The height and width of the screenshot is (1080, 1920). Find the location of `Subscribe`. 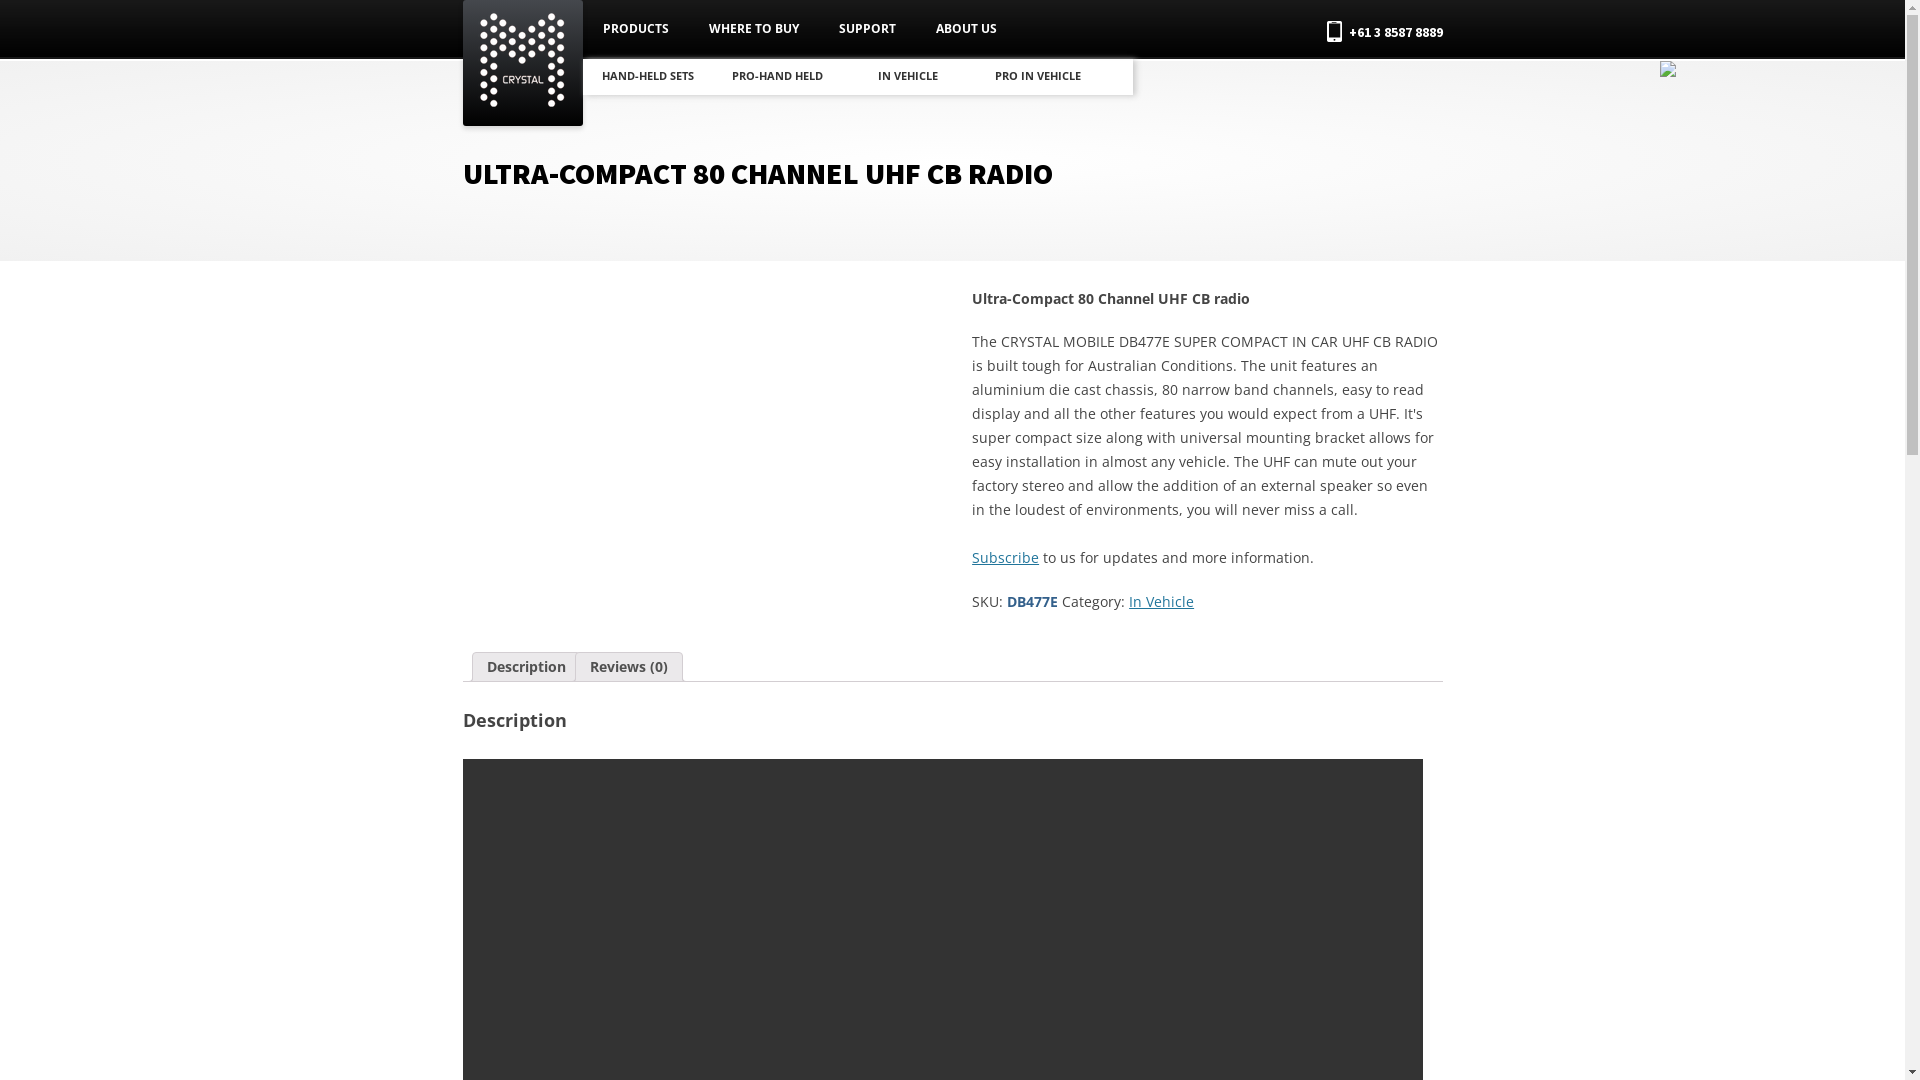

Subscribe is located at coordinates (1006, 558).